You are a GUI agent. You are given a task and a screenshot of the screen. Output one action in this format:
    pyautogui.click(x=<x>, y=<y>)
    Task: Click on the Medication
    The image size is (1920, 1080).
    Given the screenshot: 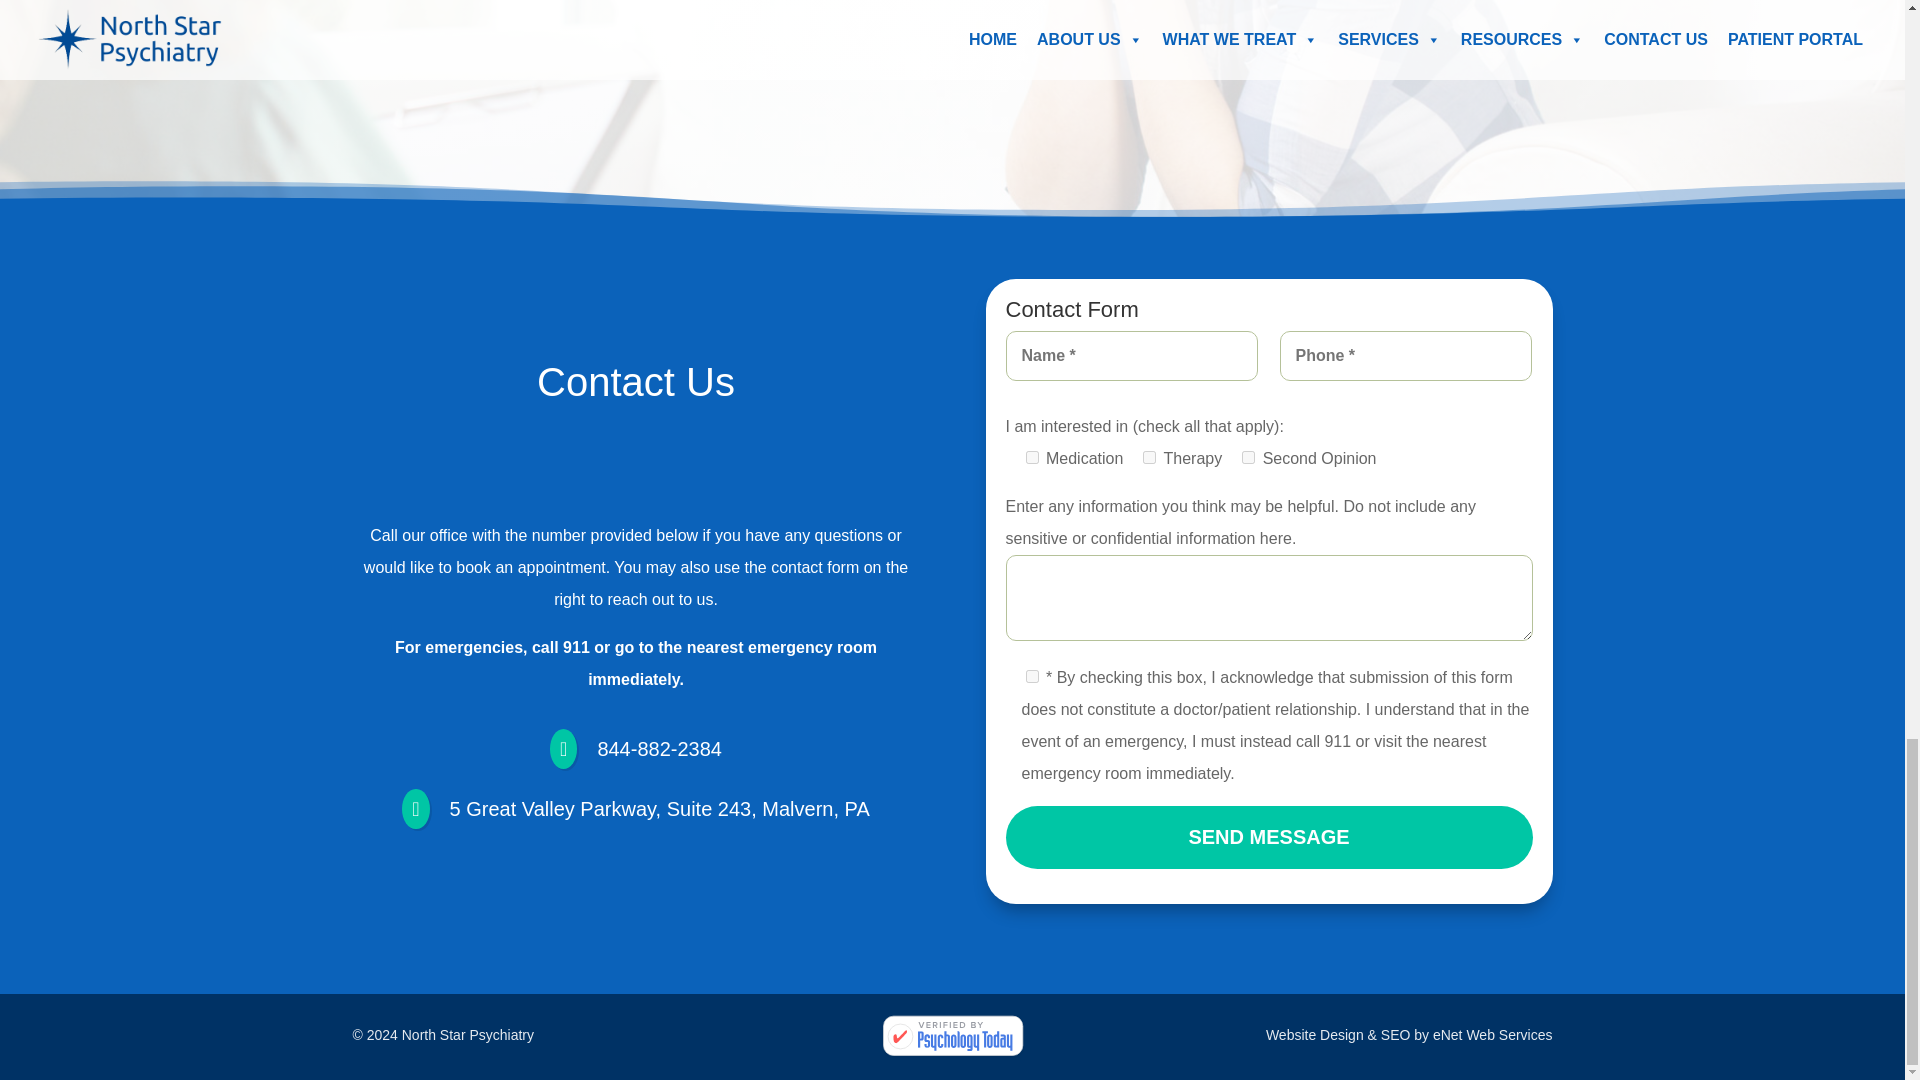 What is the action you would take?
    pyautogui.click(x=1032, y=458)
    